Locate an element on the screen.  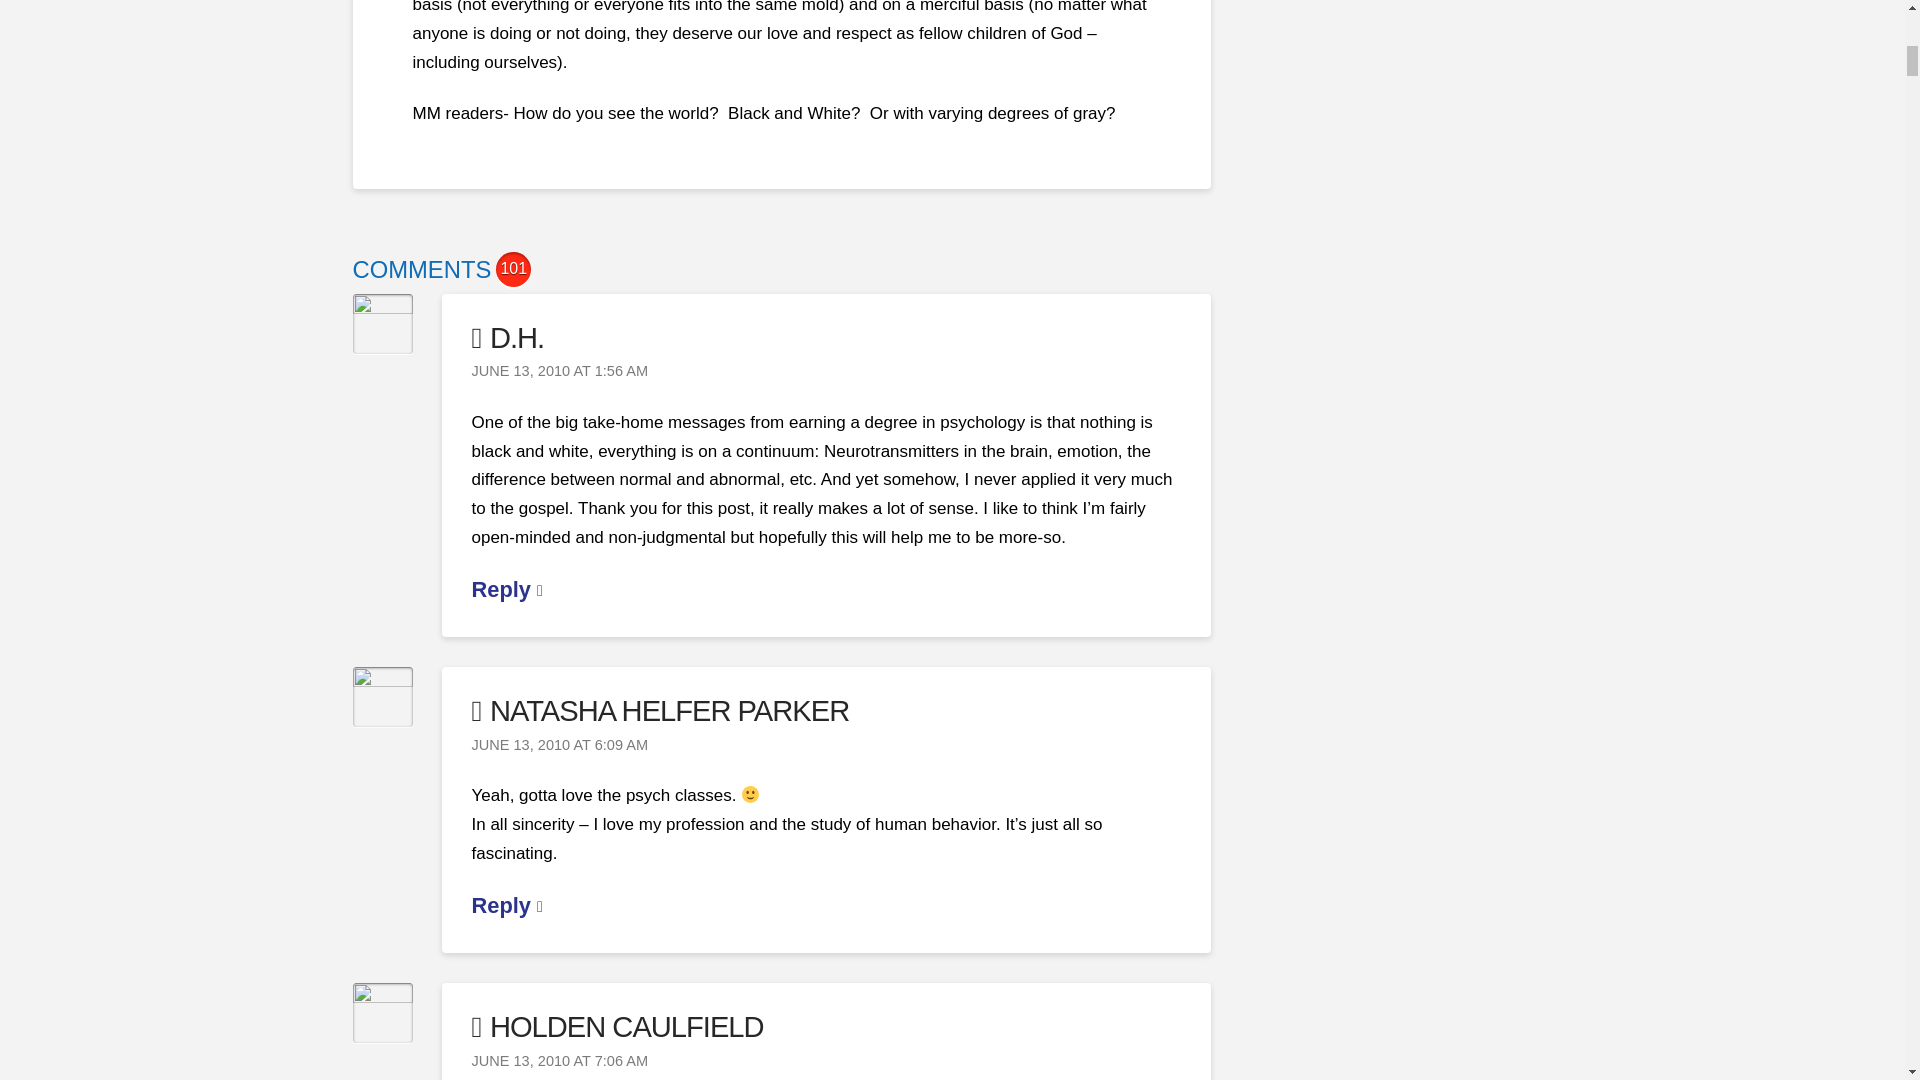
NATASHA HELFER PARKER is located at coordinates (661, 710).